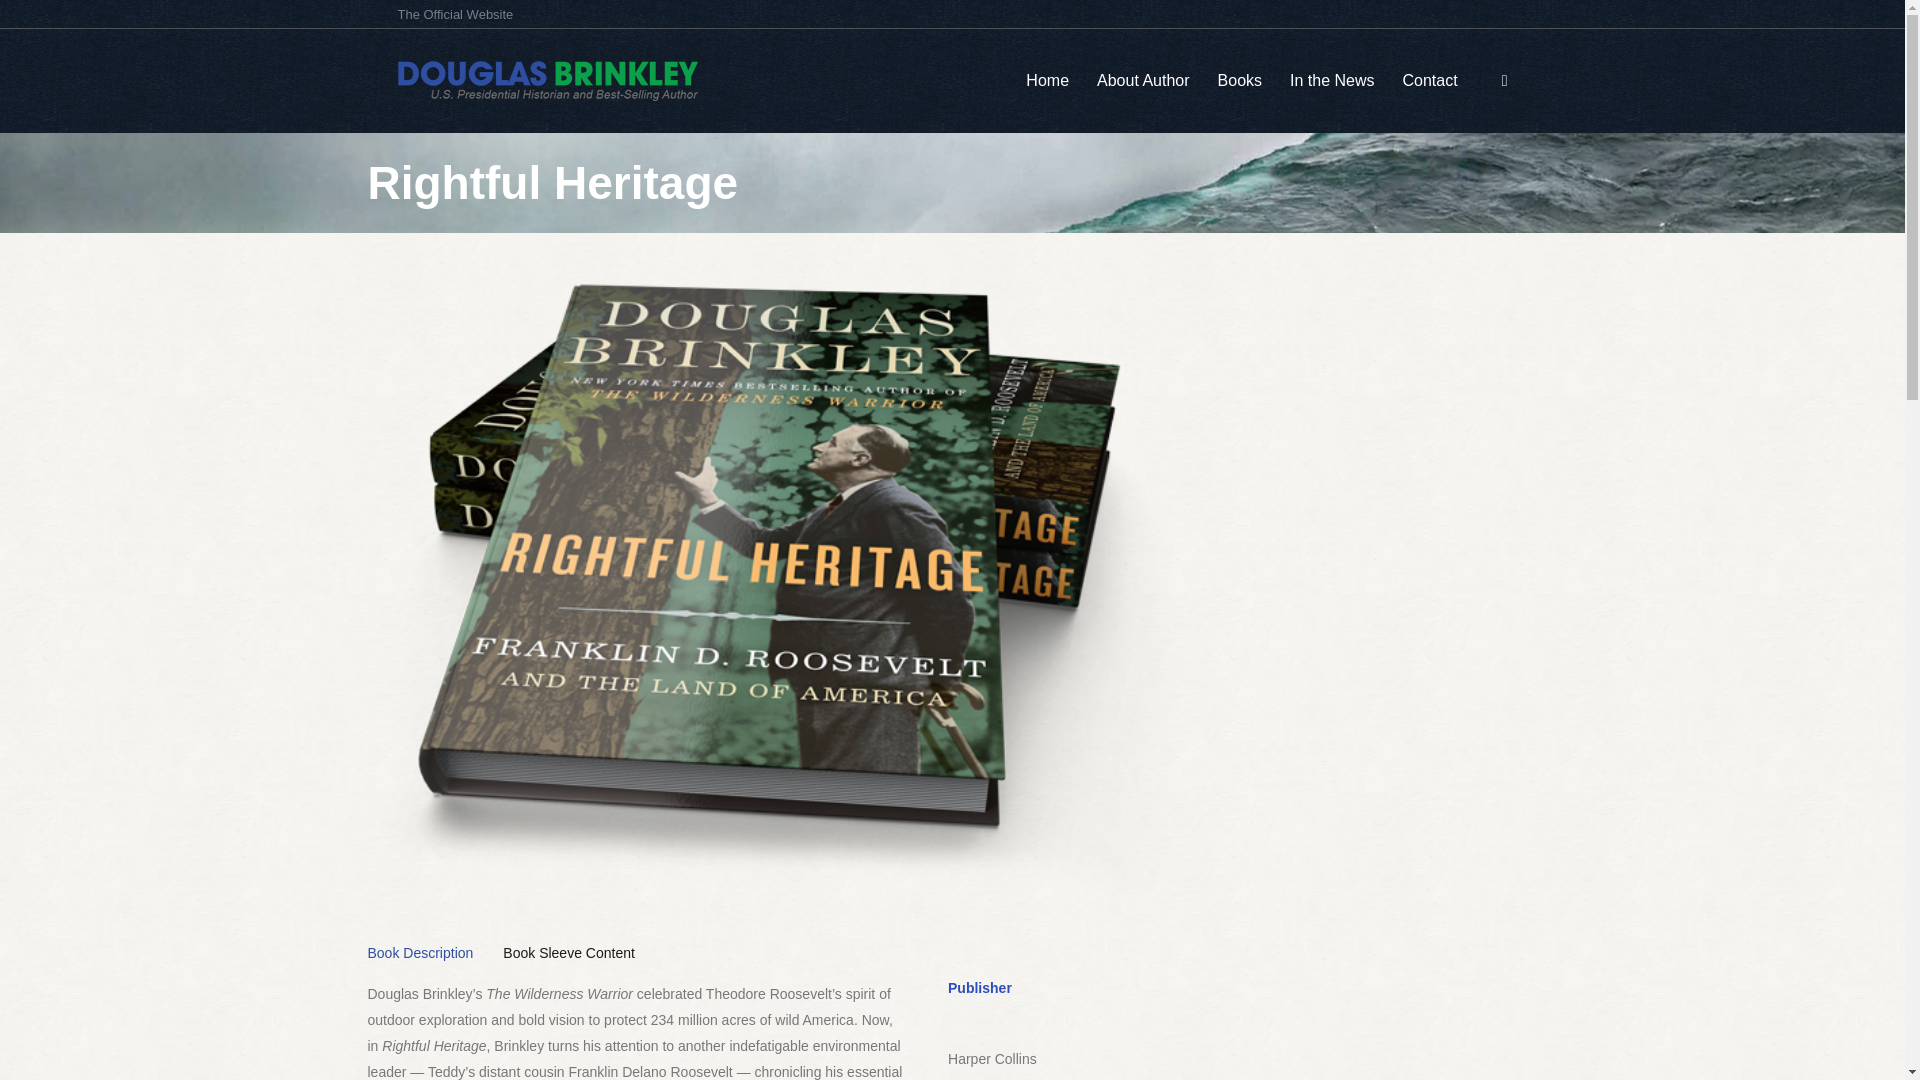  What do you see at coordinates (569, 952) in the screenshot?
I see `Book Sleeve Content` at bounding box center [569, 952].